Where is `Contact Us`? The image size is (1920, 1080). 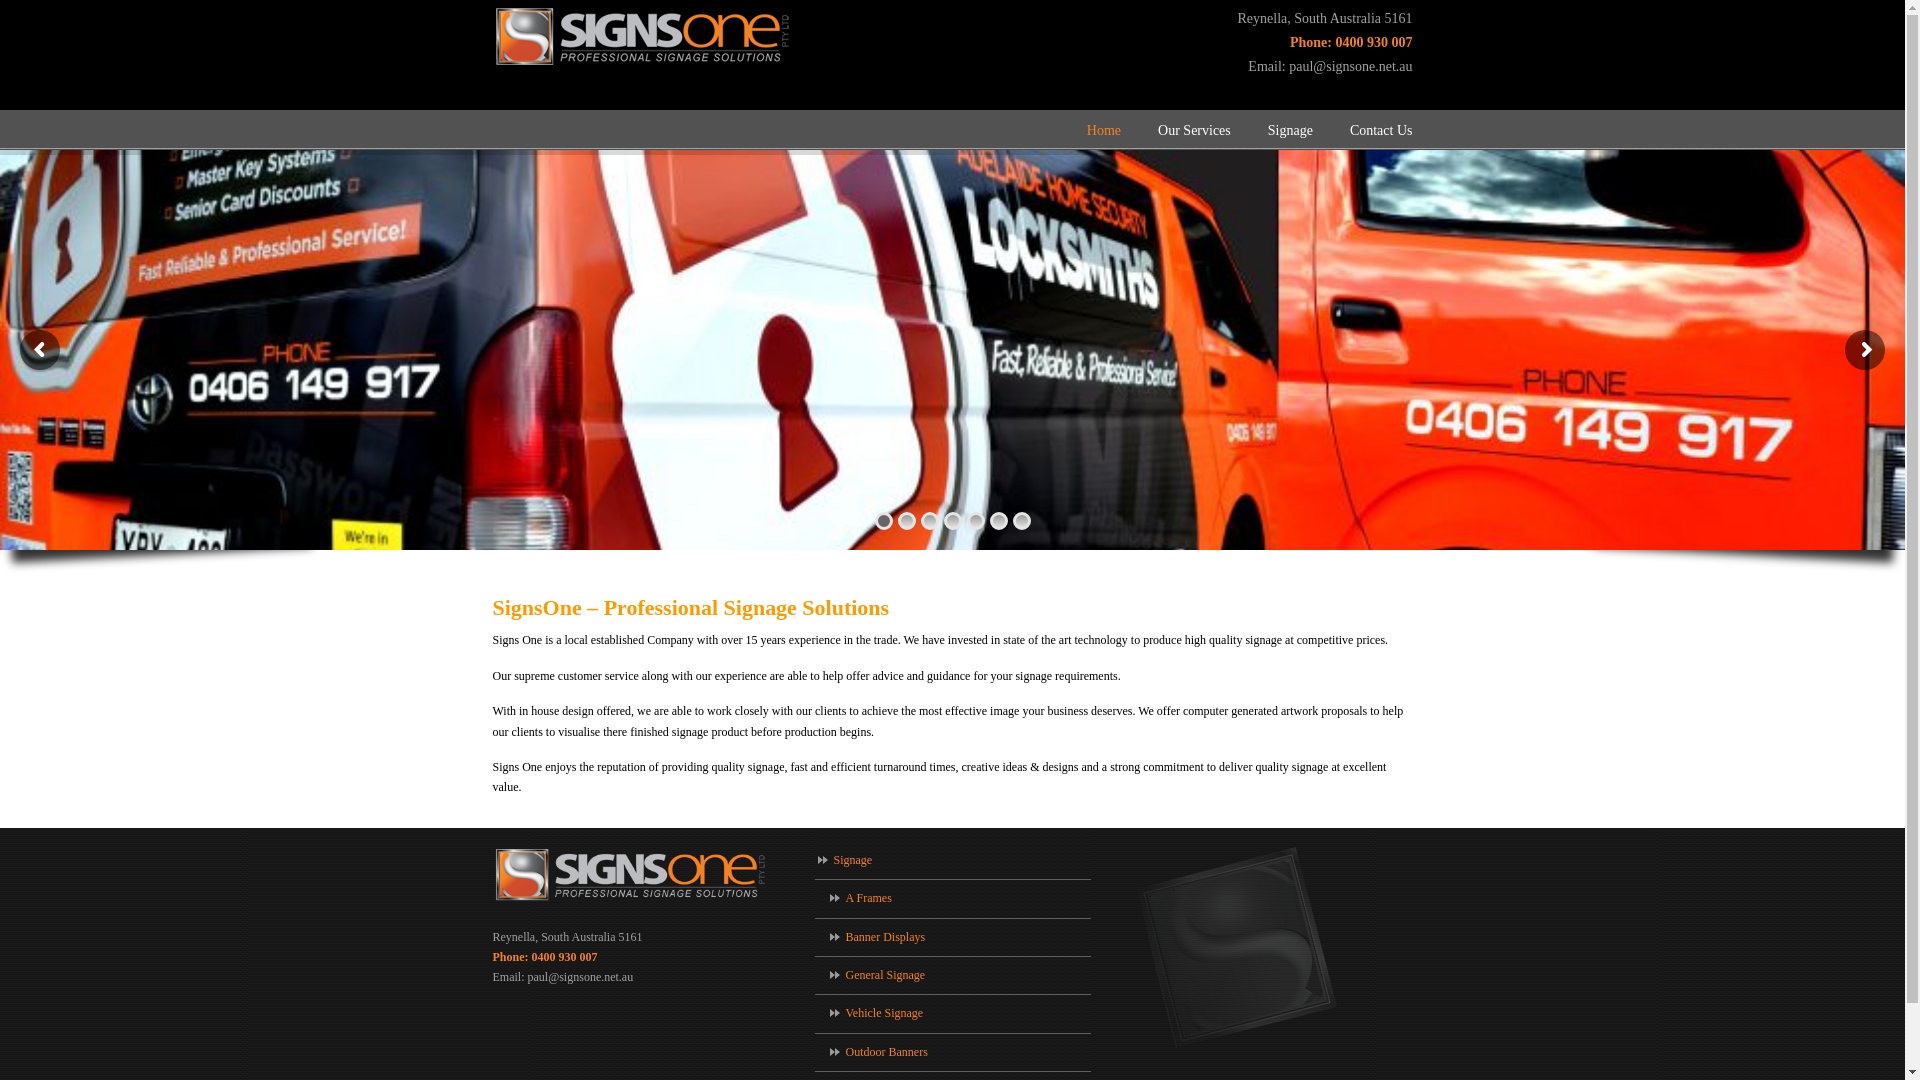
Contact Us is located at coordinates (1382, 131).